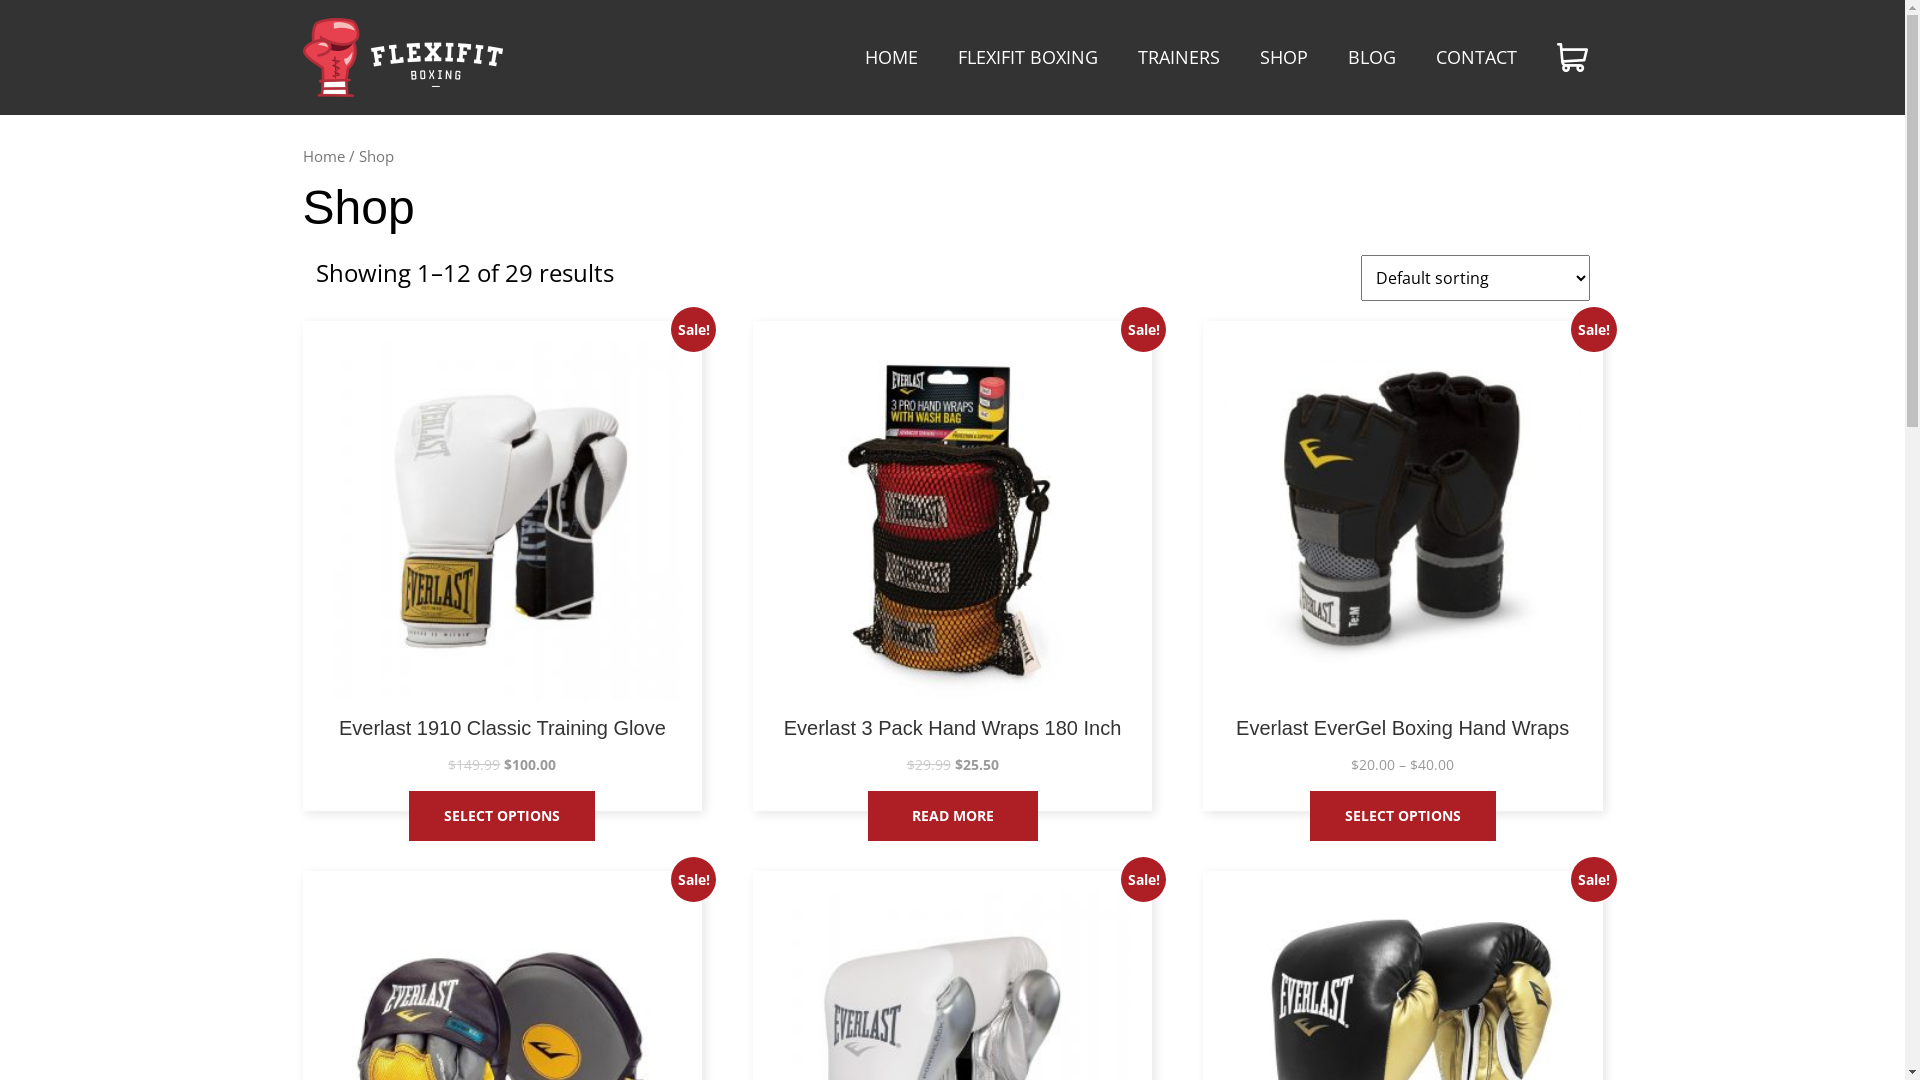 Image resolution: width=1920 pixels, height=1080 pixels. What do you see at coordinates (890, 57) in the screenshot?
I see `HOME` at bounding box center [890, 57].